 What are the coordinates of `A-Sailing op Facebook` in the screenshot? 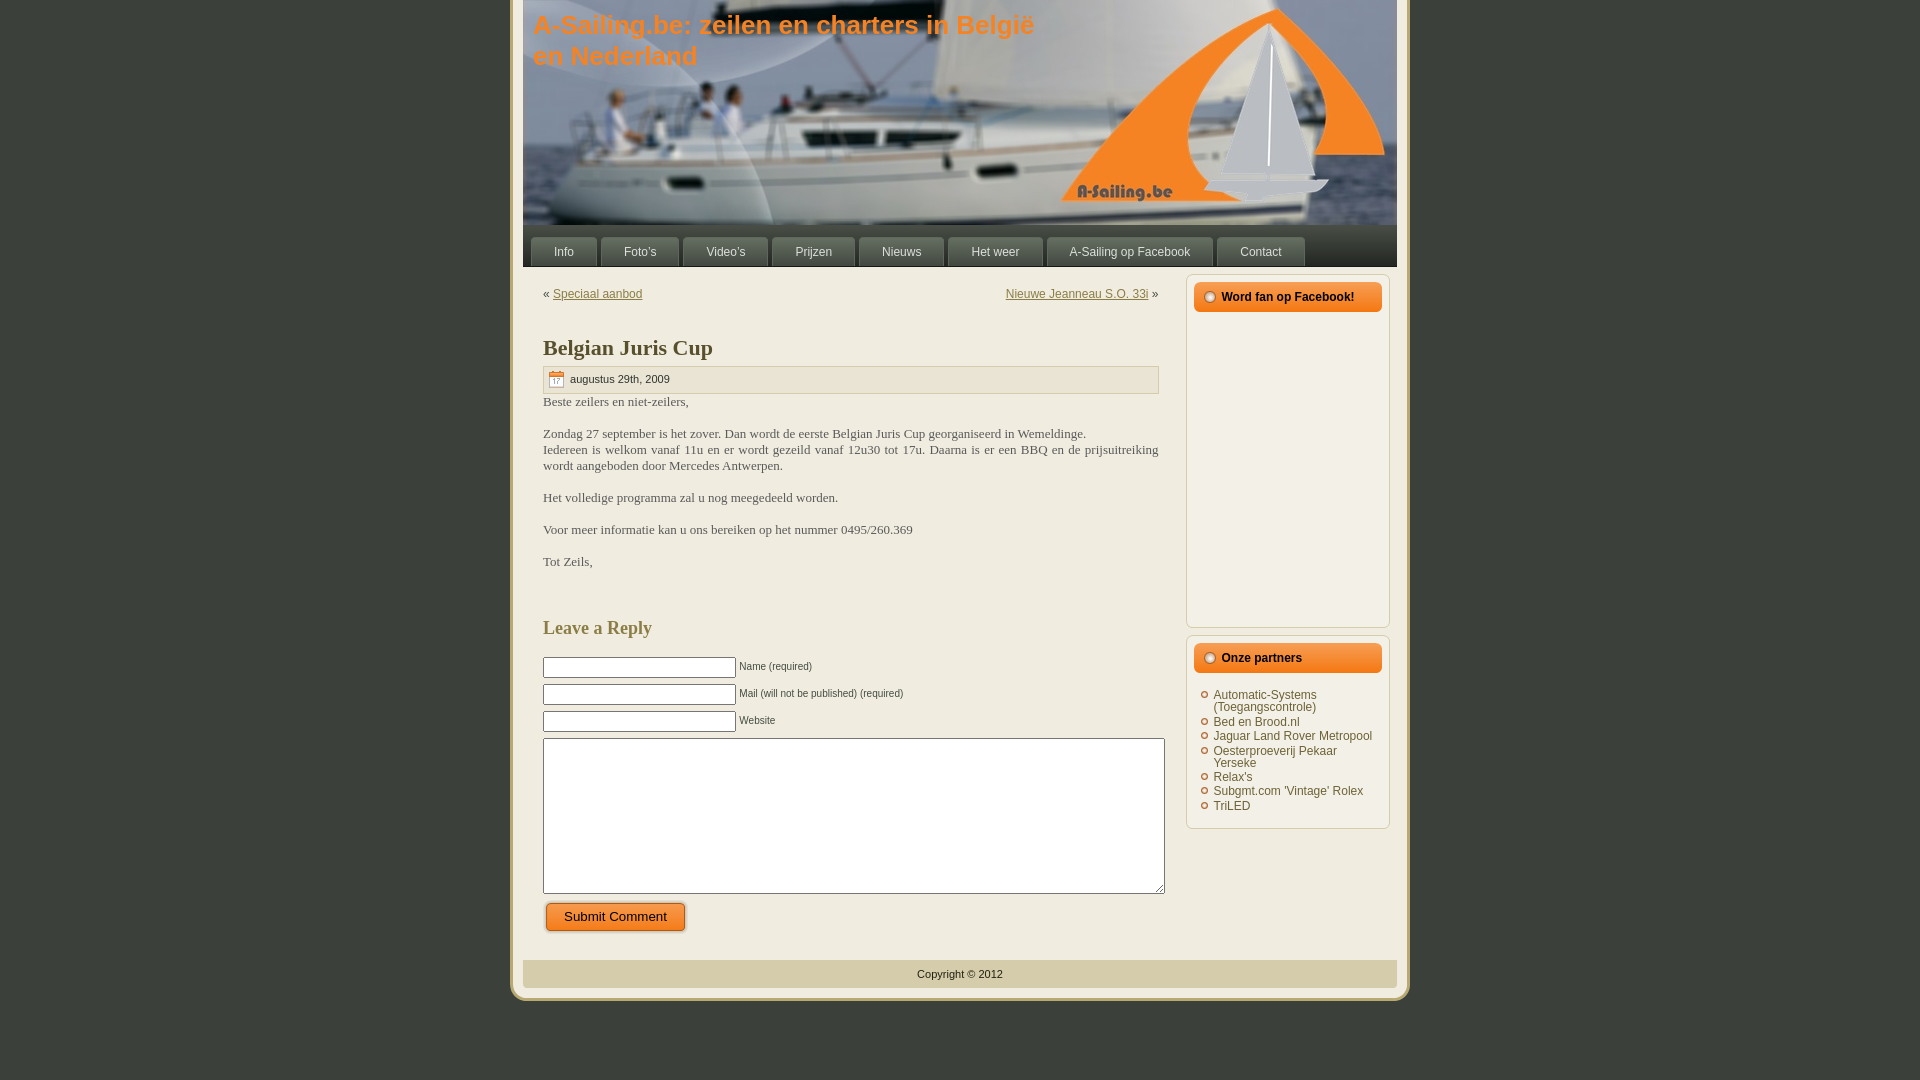 It's located at (1130, 252).